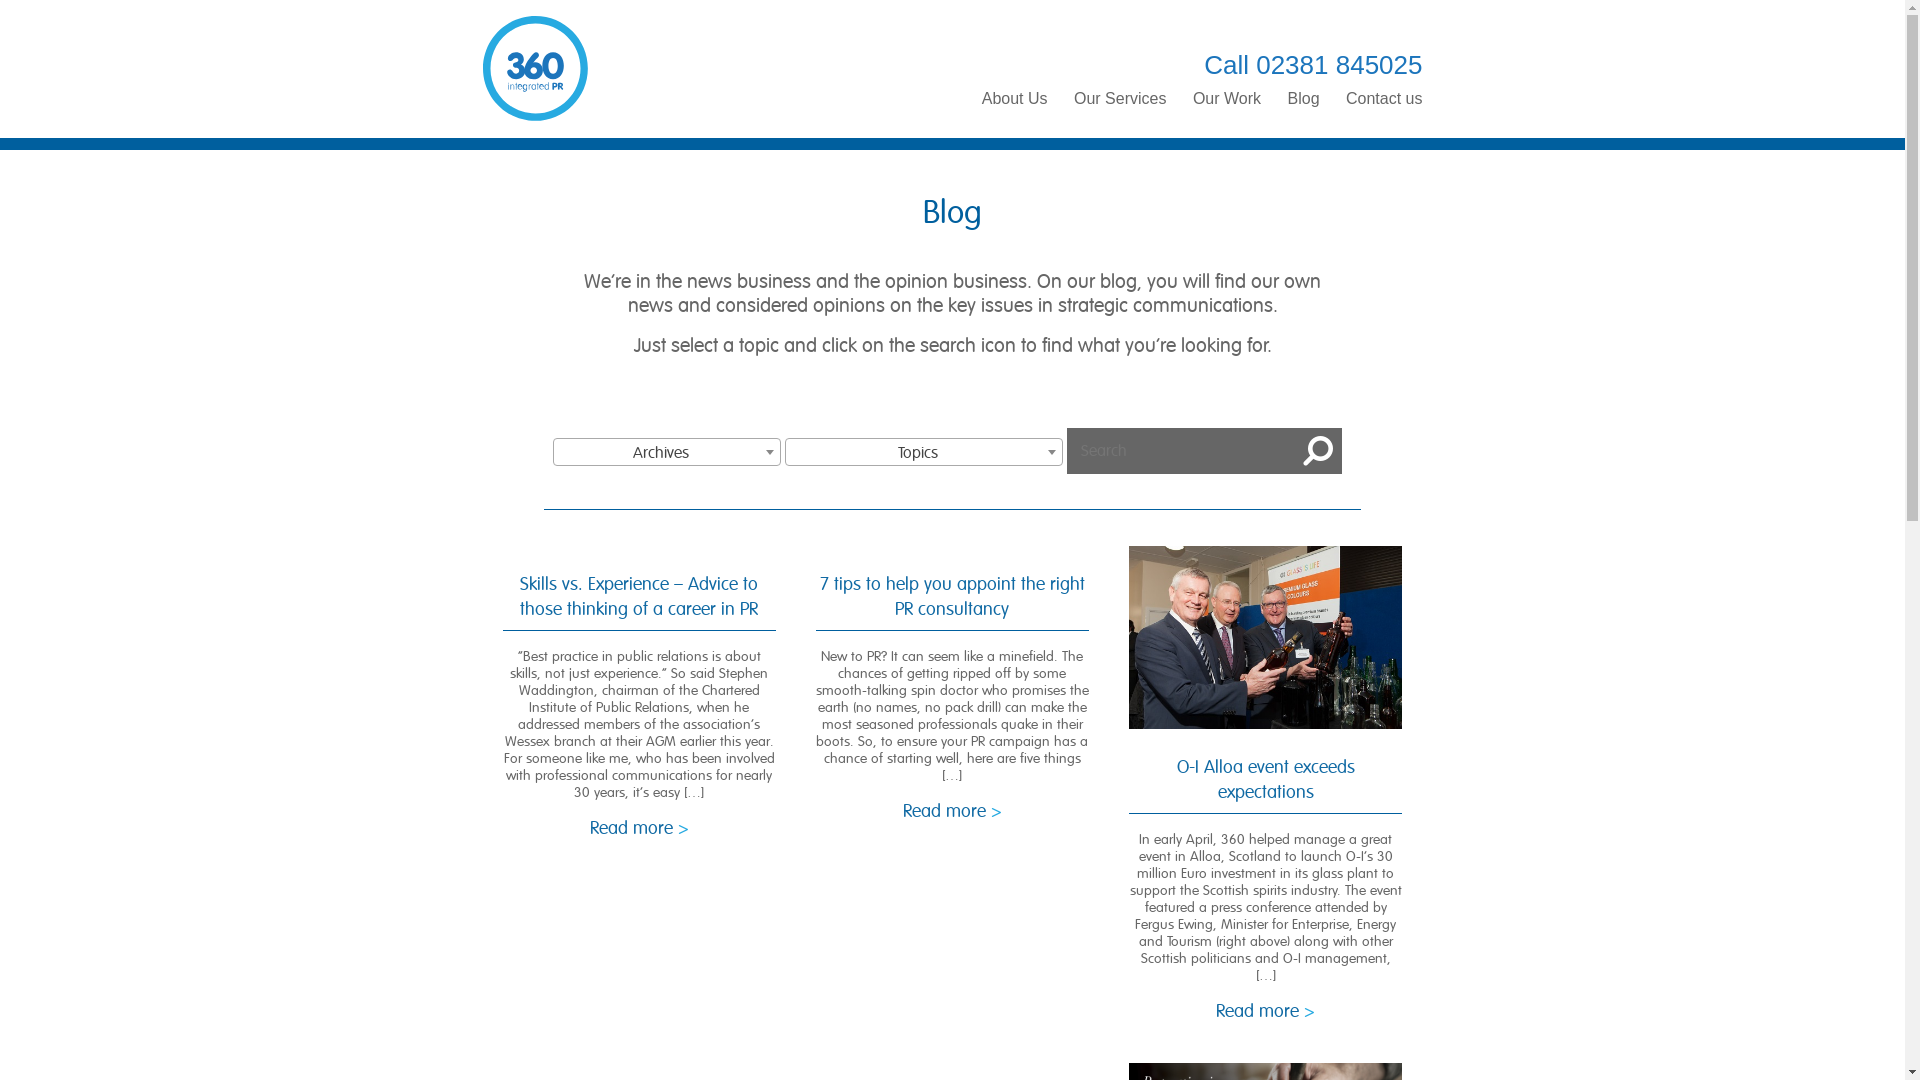  What do you see at coordinates (1304, 99) in the screenshot?
I see `Blog` at bounding box center [1304, 99].